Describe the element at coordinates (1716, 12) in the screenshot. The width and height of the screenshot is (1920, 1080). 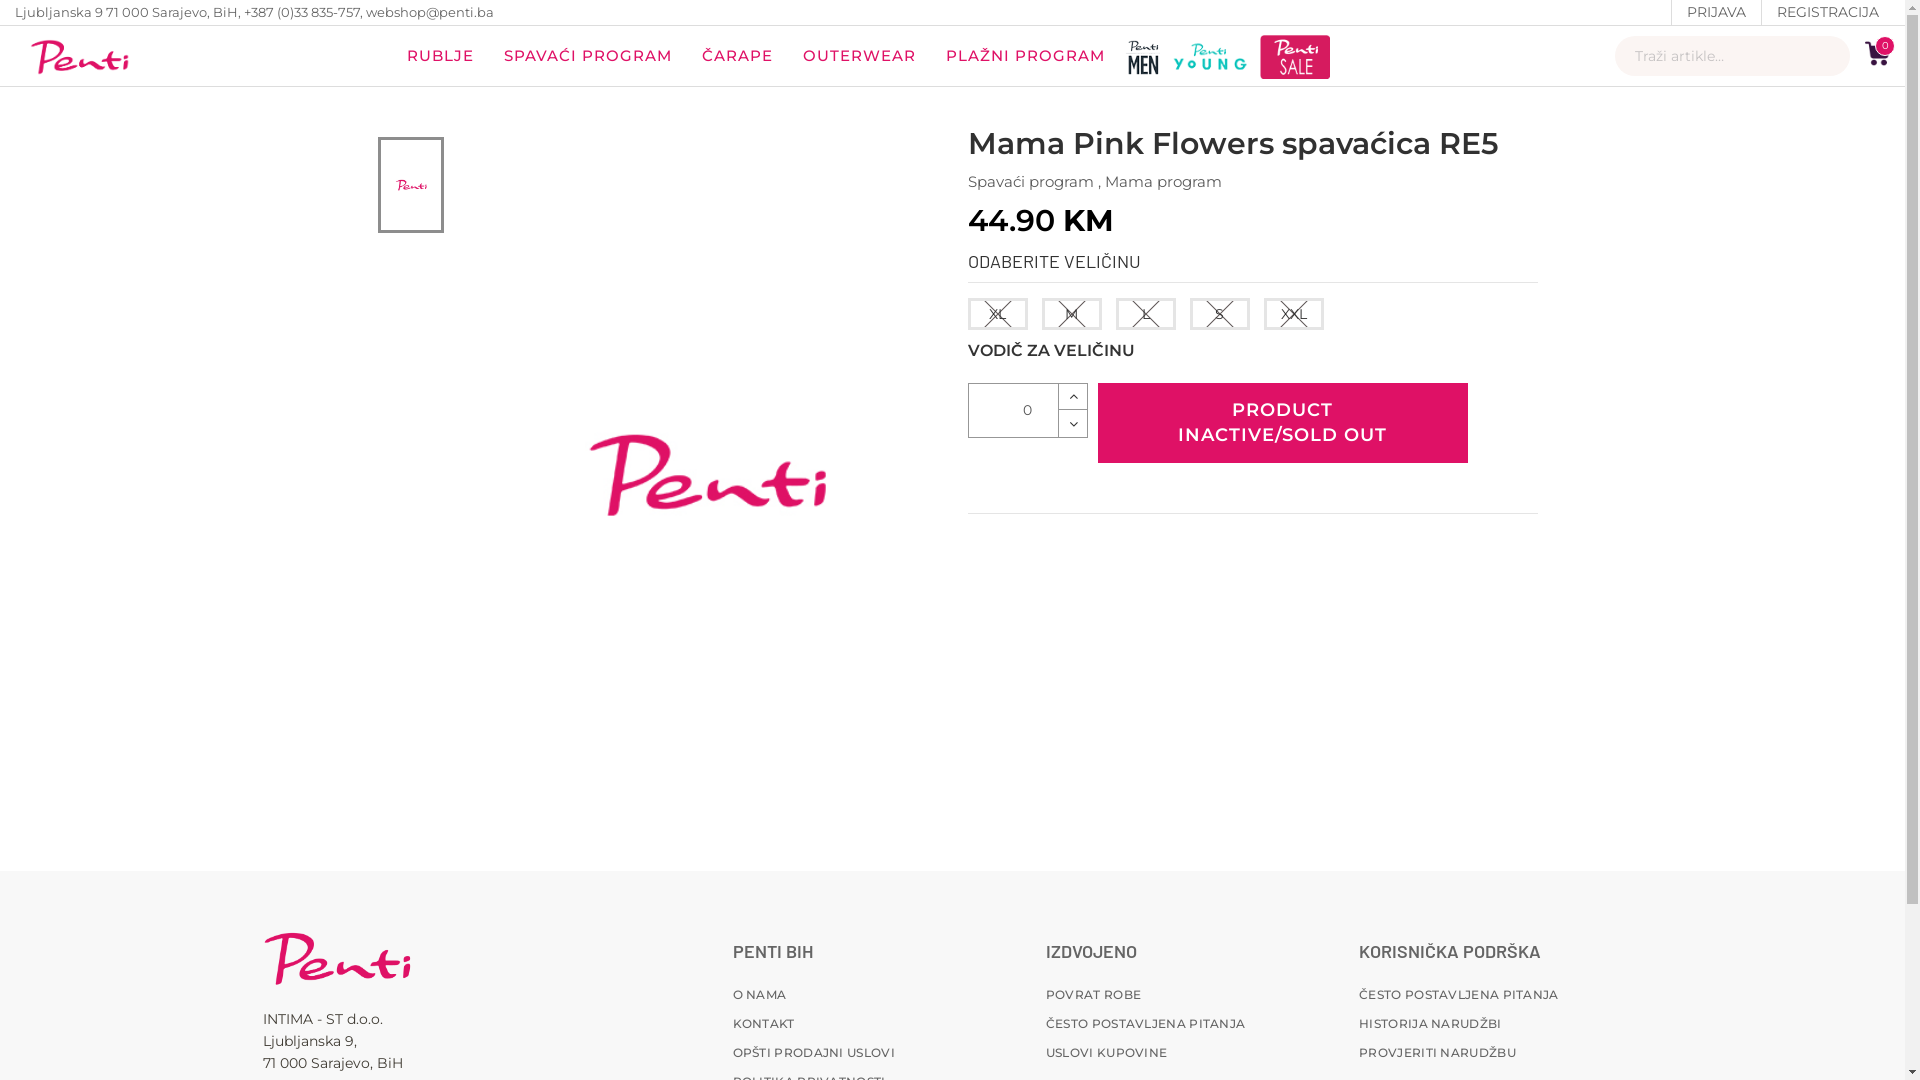
I see `PRIJAVA` at that location.